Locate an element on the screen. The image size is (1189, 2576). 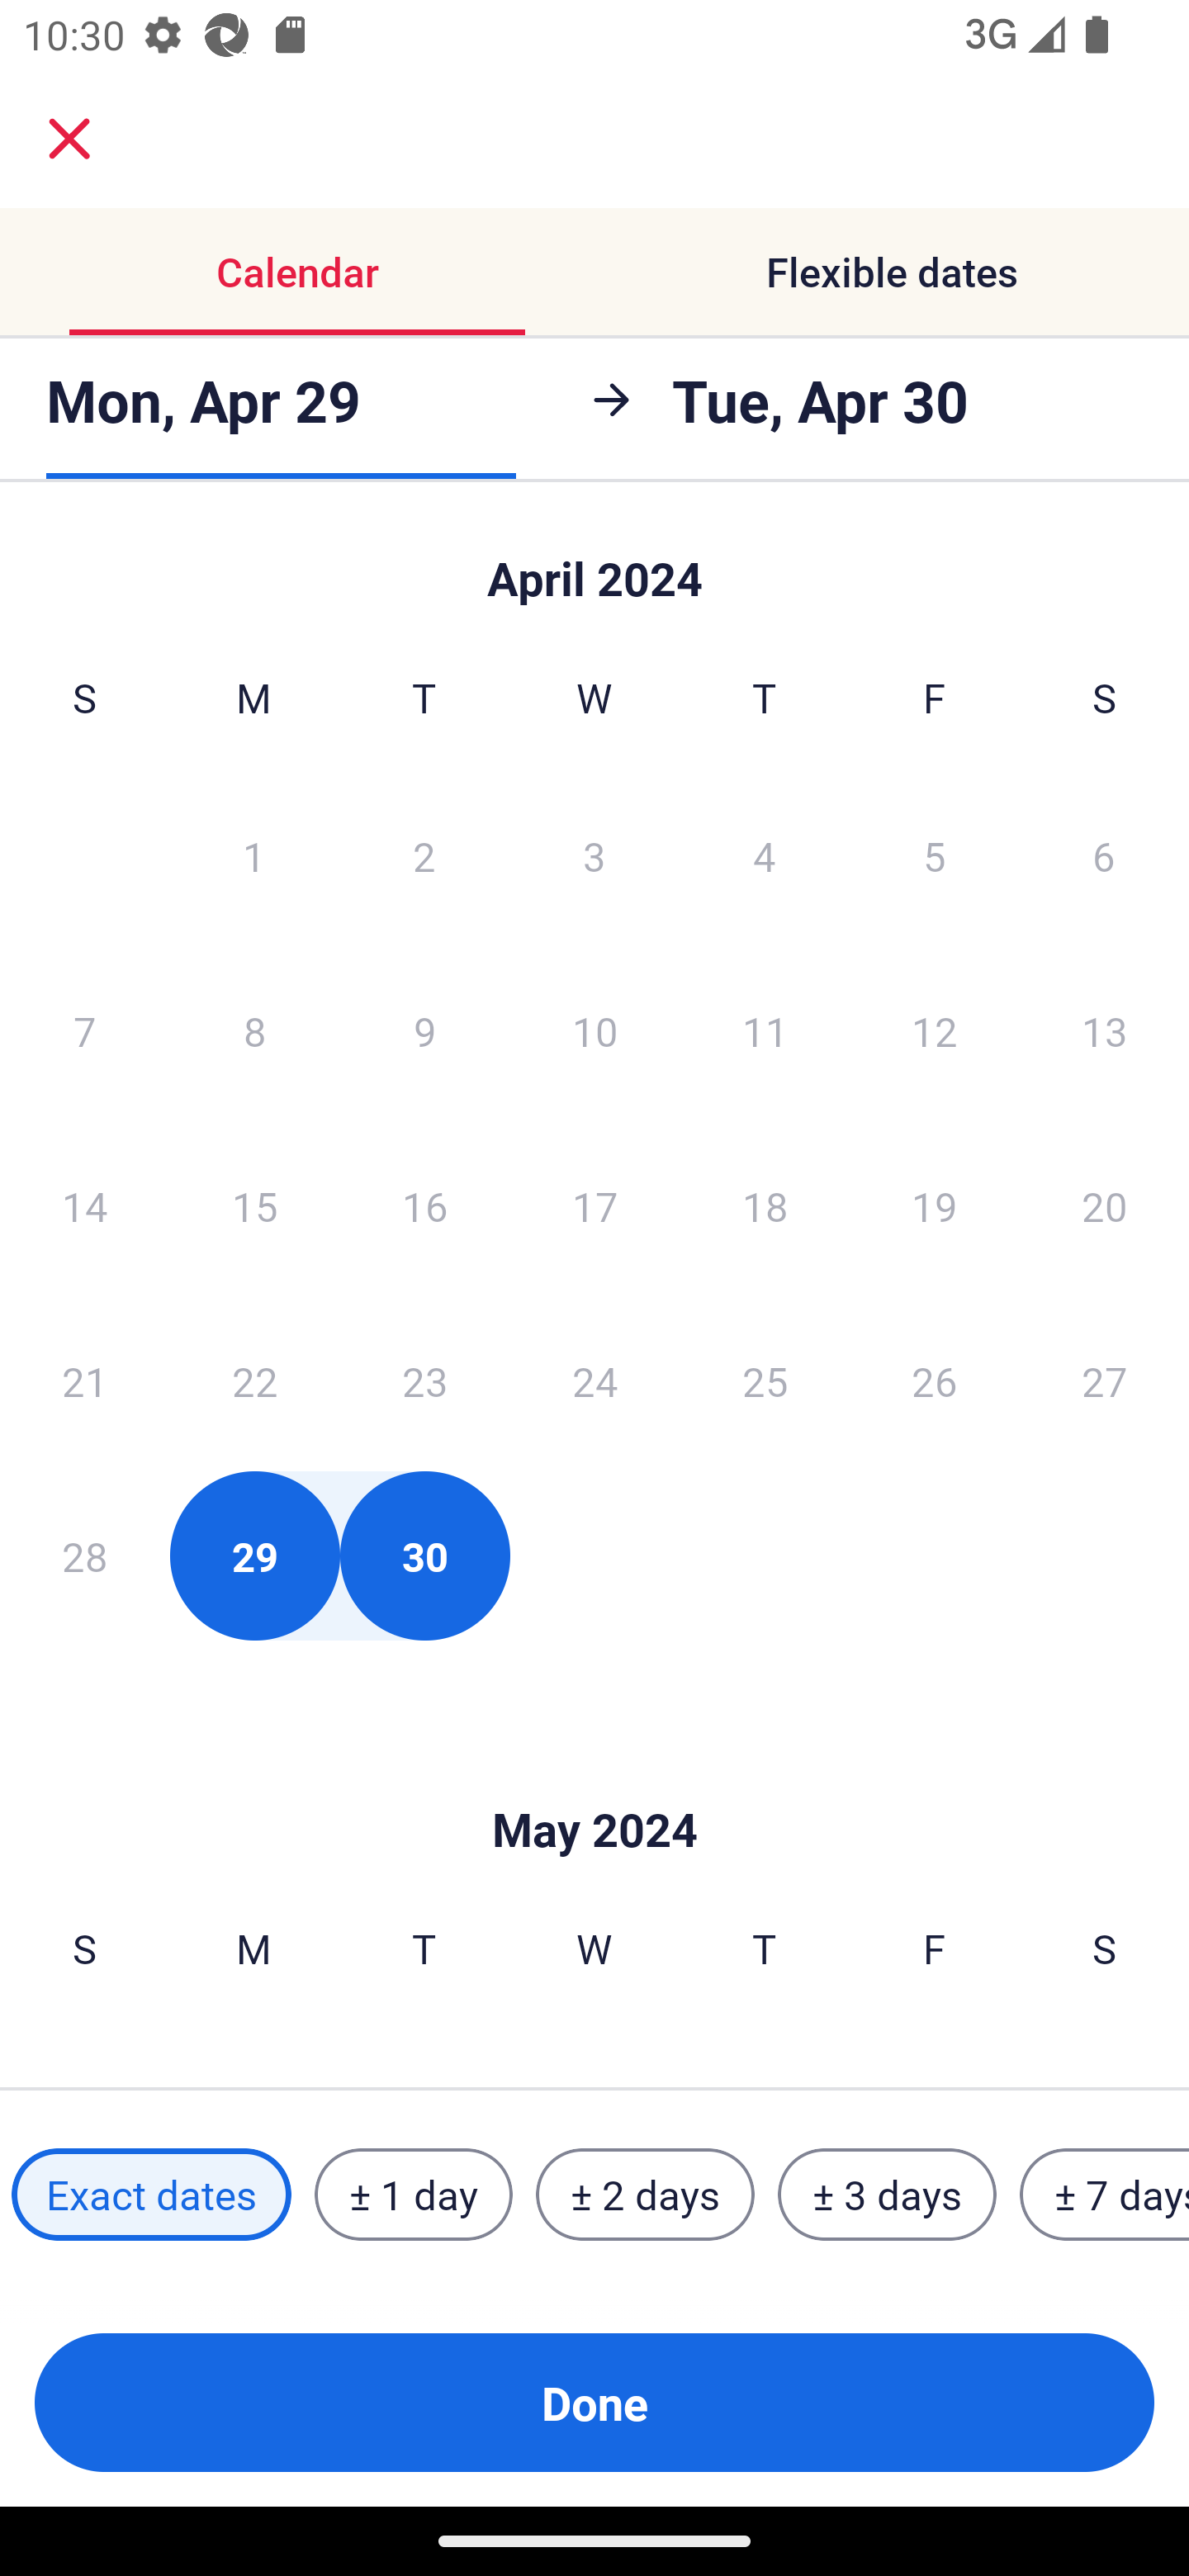
± 2 days is located at coordinates (646, 2195).